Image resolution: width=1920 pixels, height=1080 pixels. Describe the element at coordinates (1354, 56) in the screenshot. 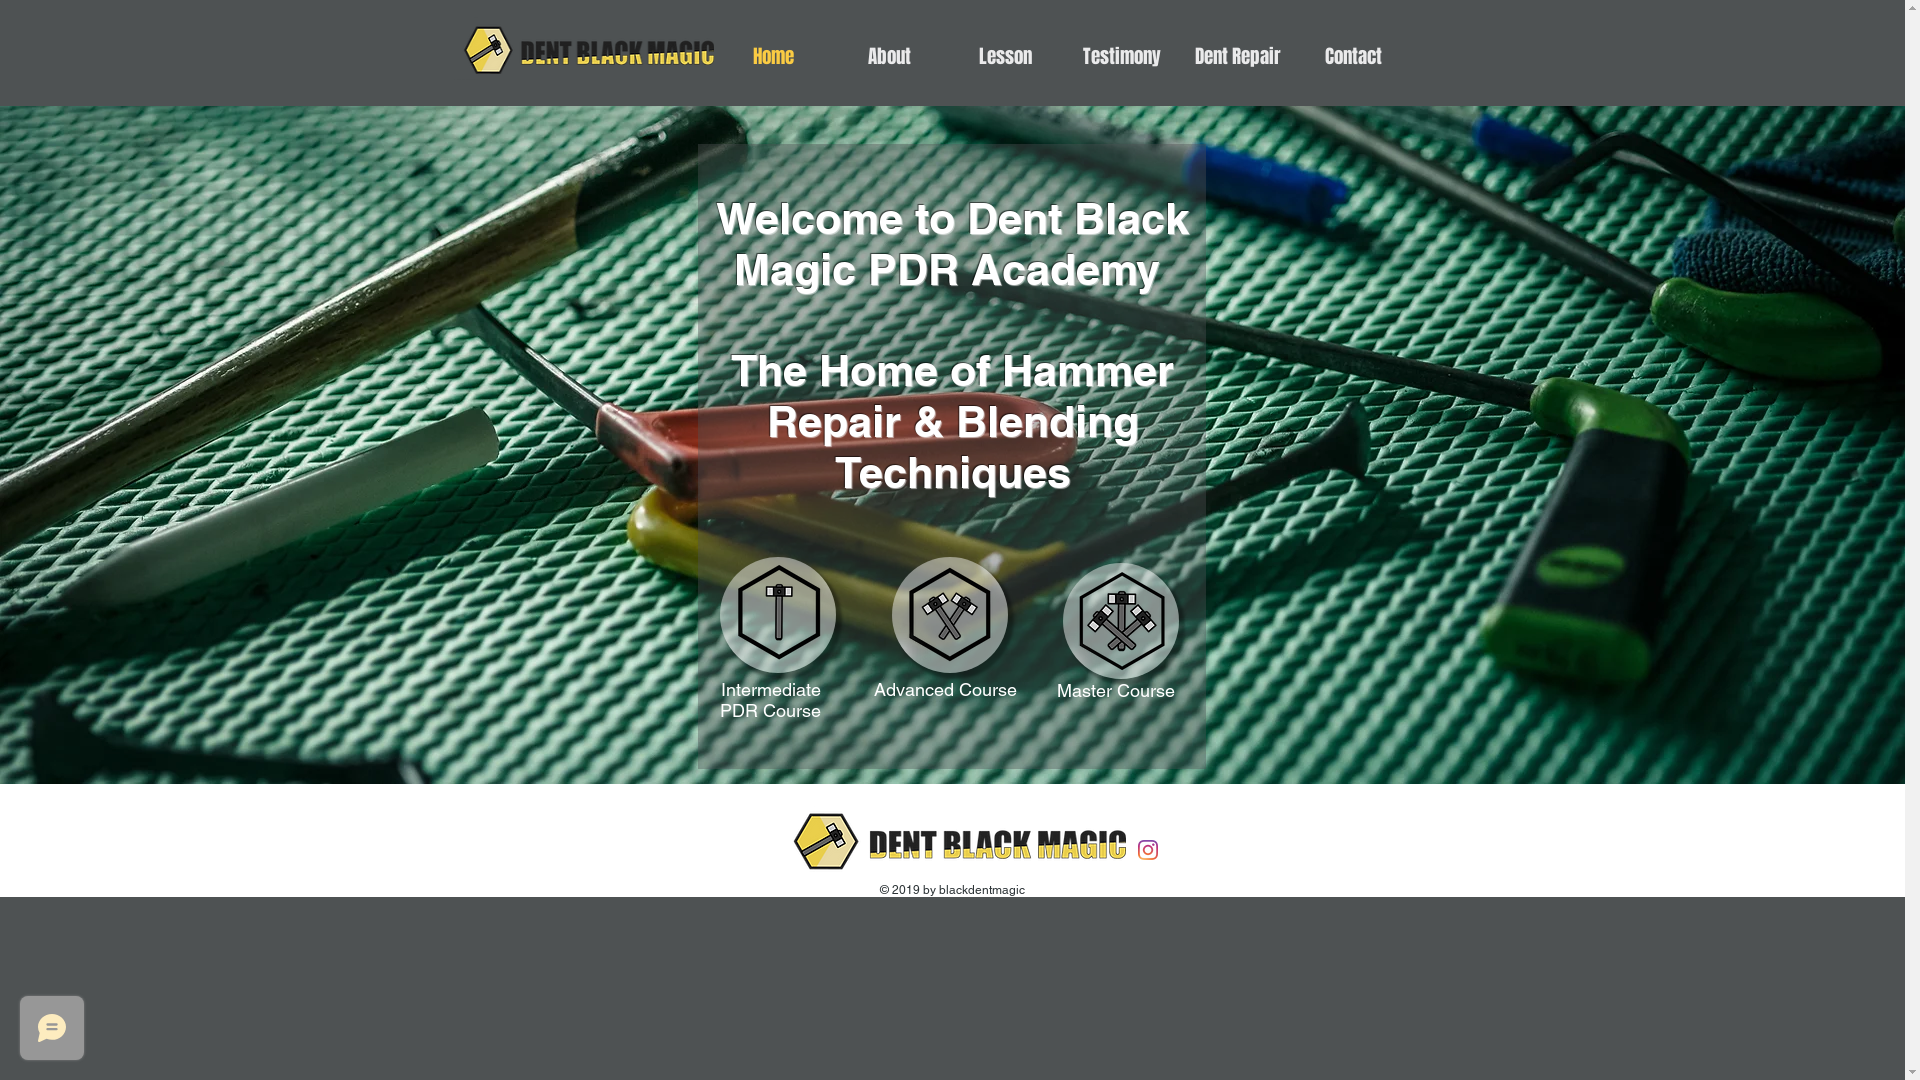

I see `Contact` at that location.